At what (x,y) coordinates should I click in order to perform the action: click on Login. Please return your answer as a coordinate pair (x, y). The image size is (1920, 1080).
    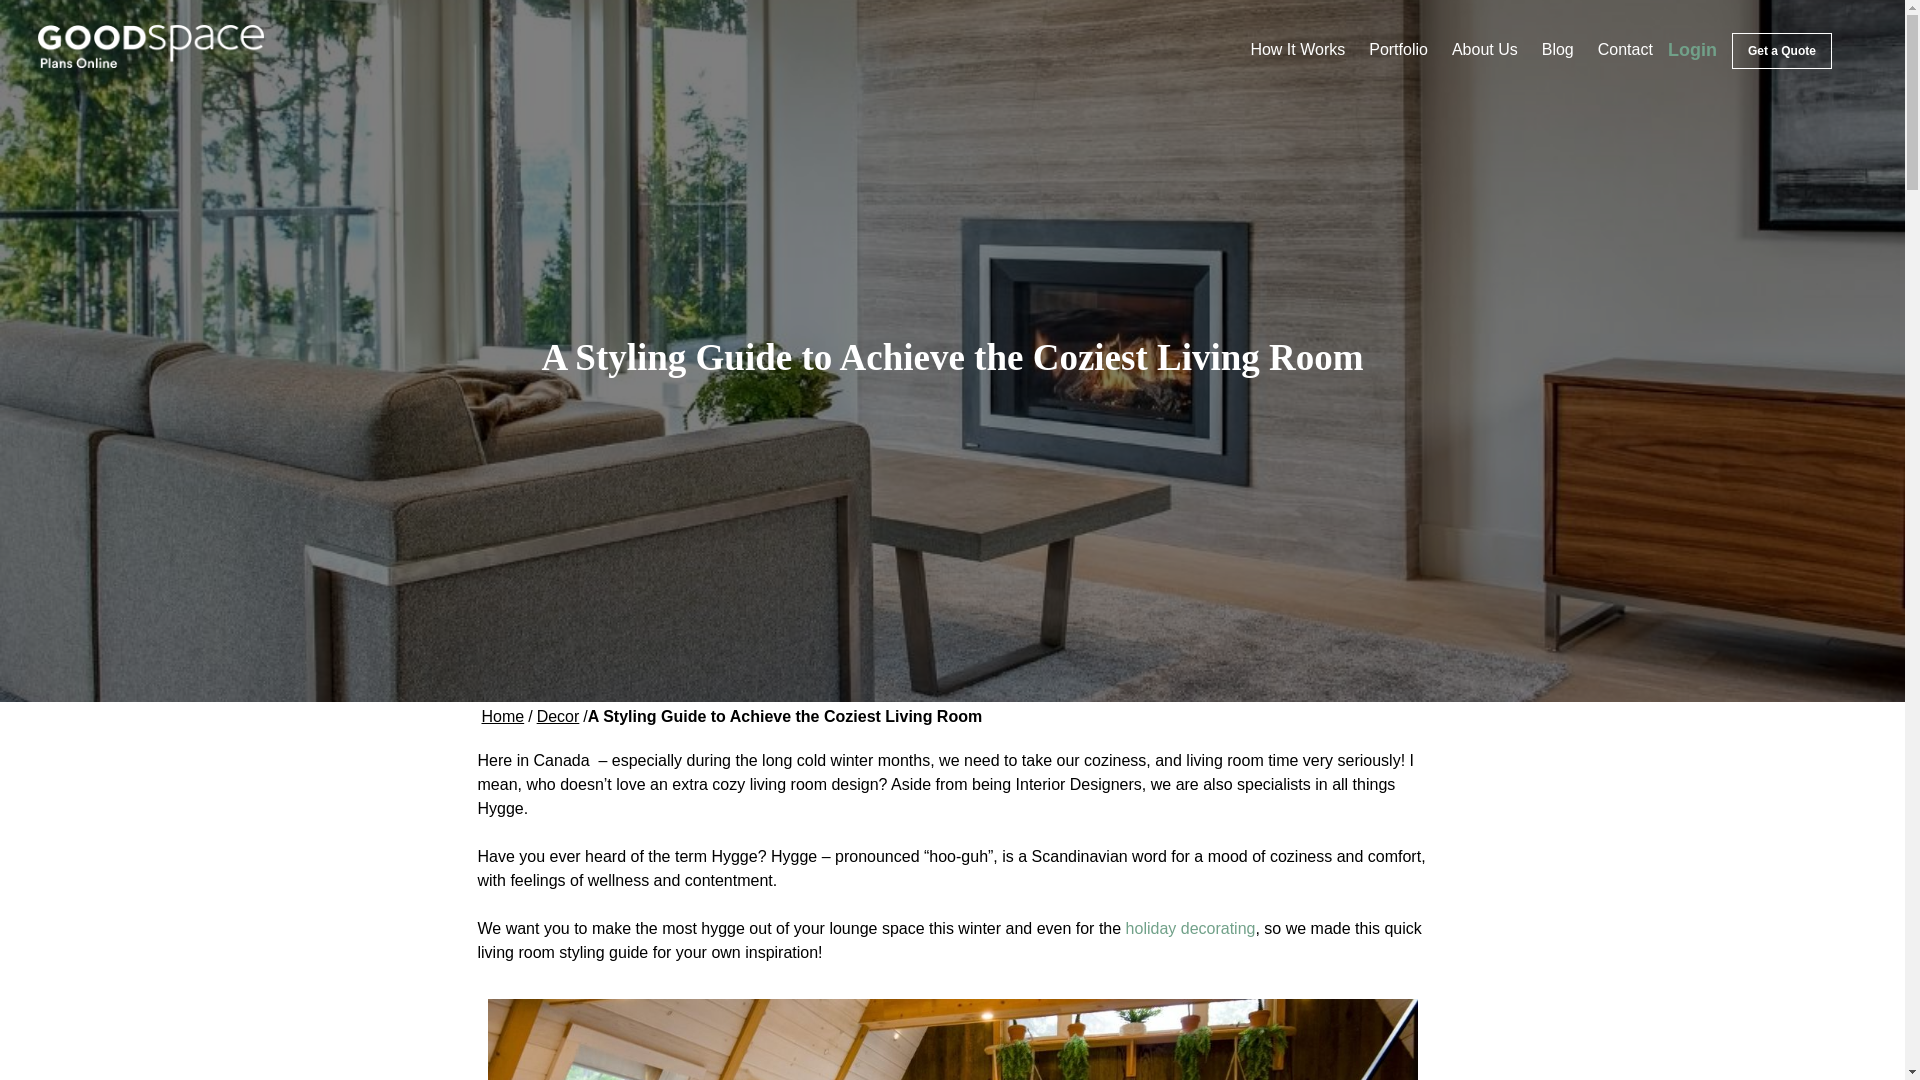
    Looking at the image, I should click on (1692, 50).